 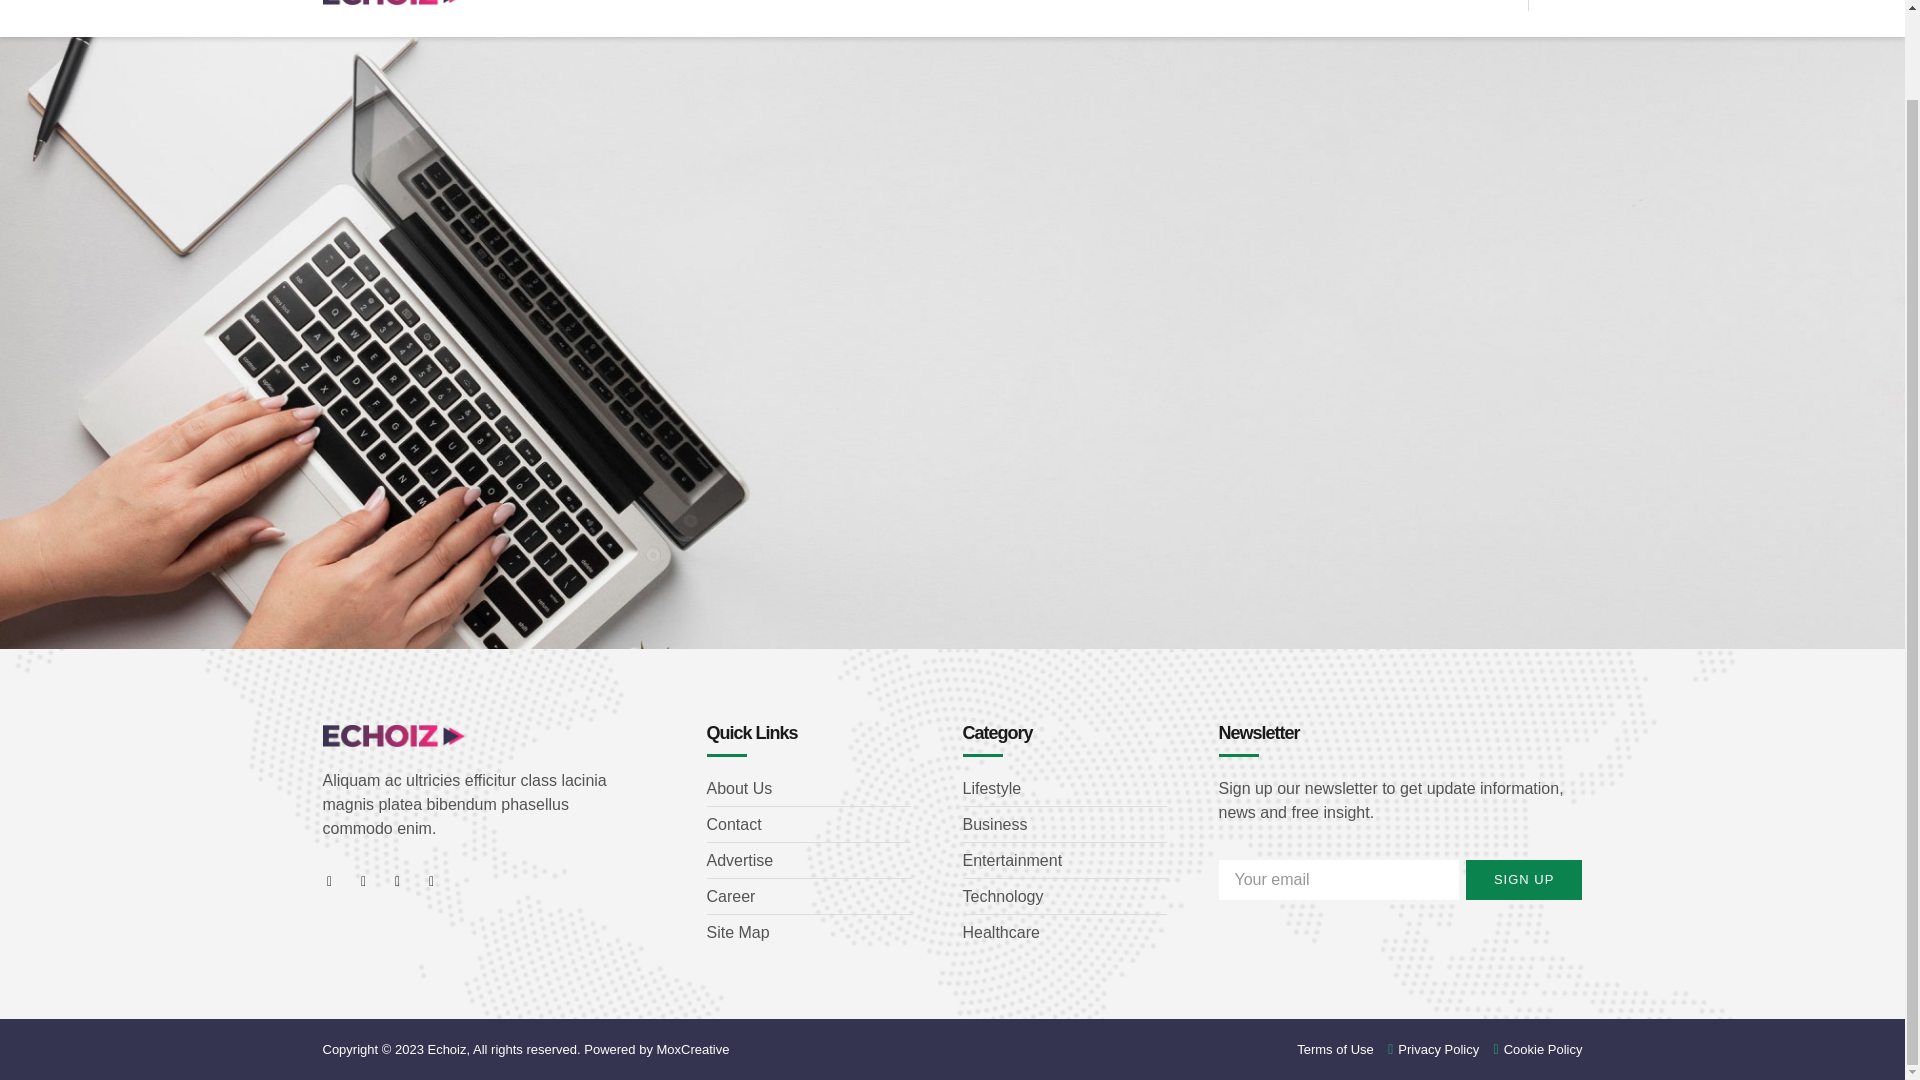 What do you see at coordinates (808, 933) in the screenshot?
I see `Site Map` at bounding box center [808, 933].